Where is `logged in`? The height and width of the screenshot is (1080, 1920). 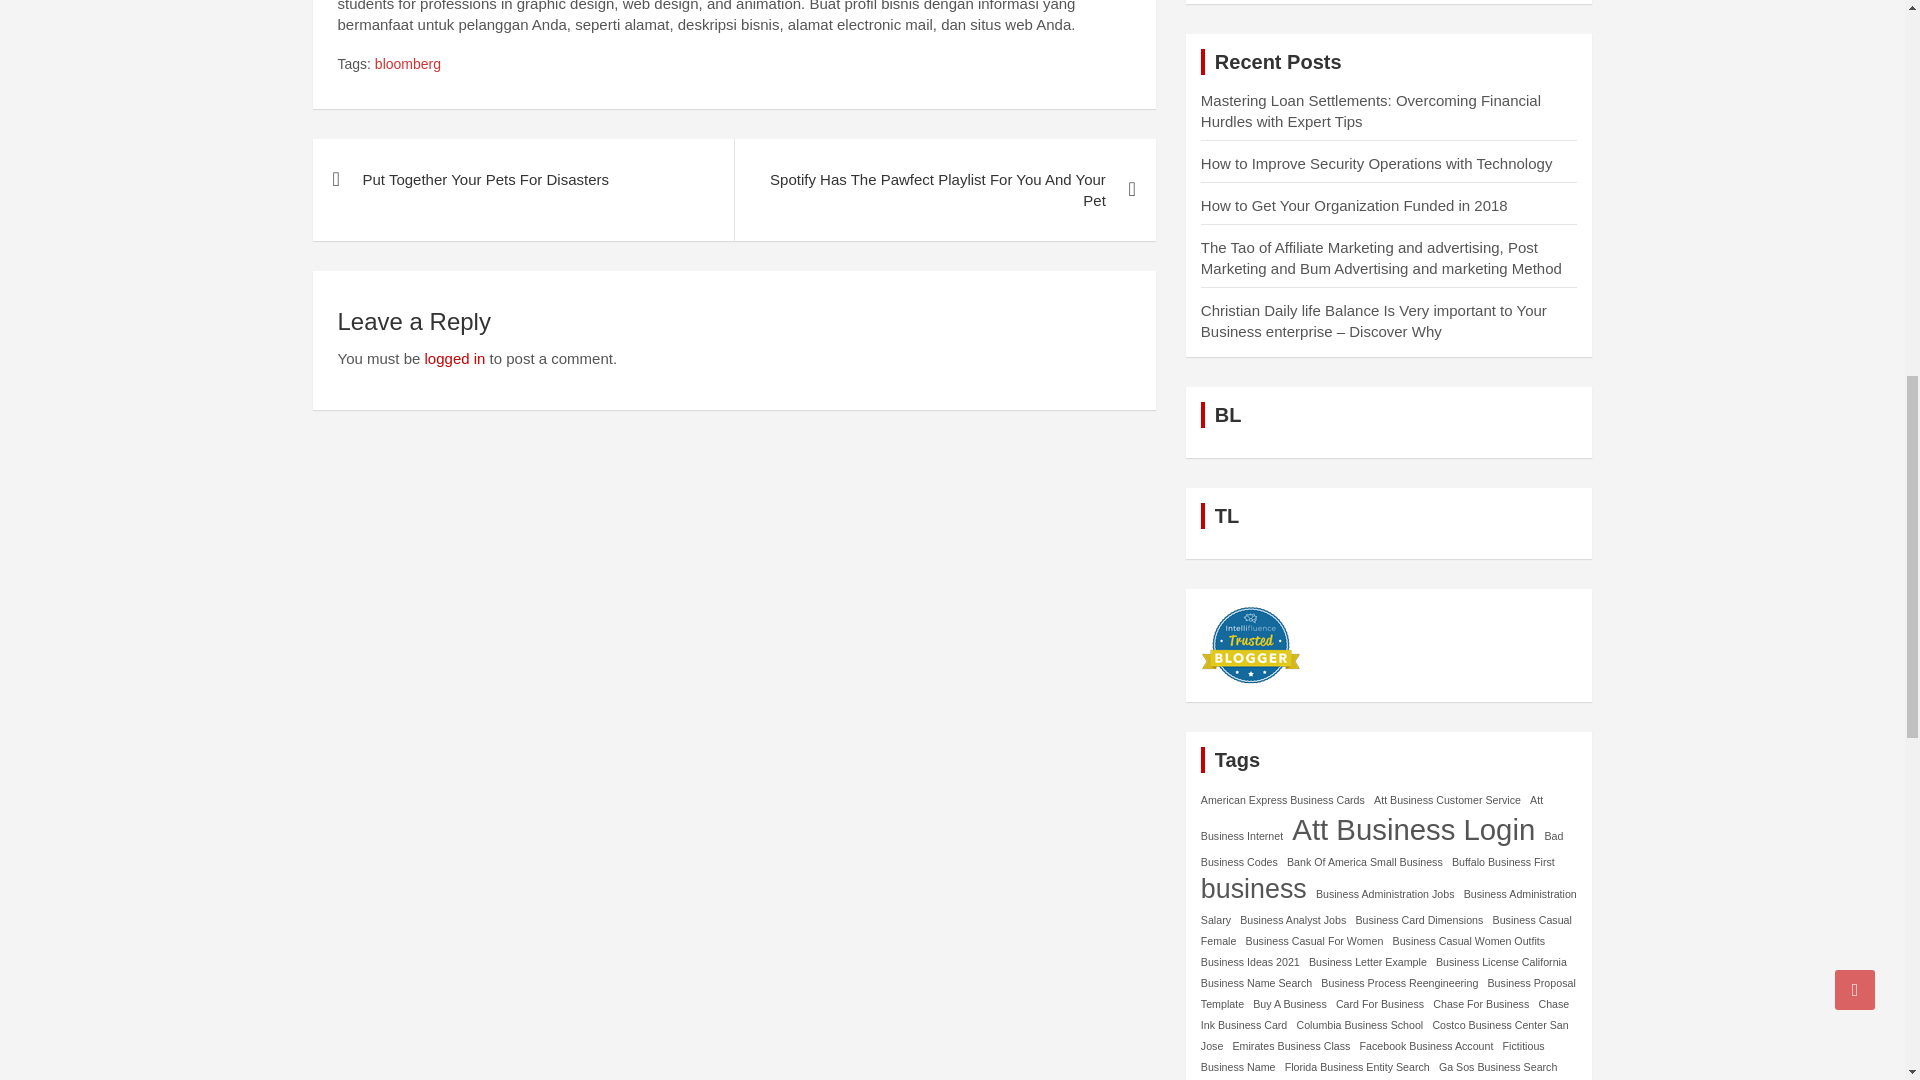 logged in is located at coordinates (454, 358).